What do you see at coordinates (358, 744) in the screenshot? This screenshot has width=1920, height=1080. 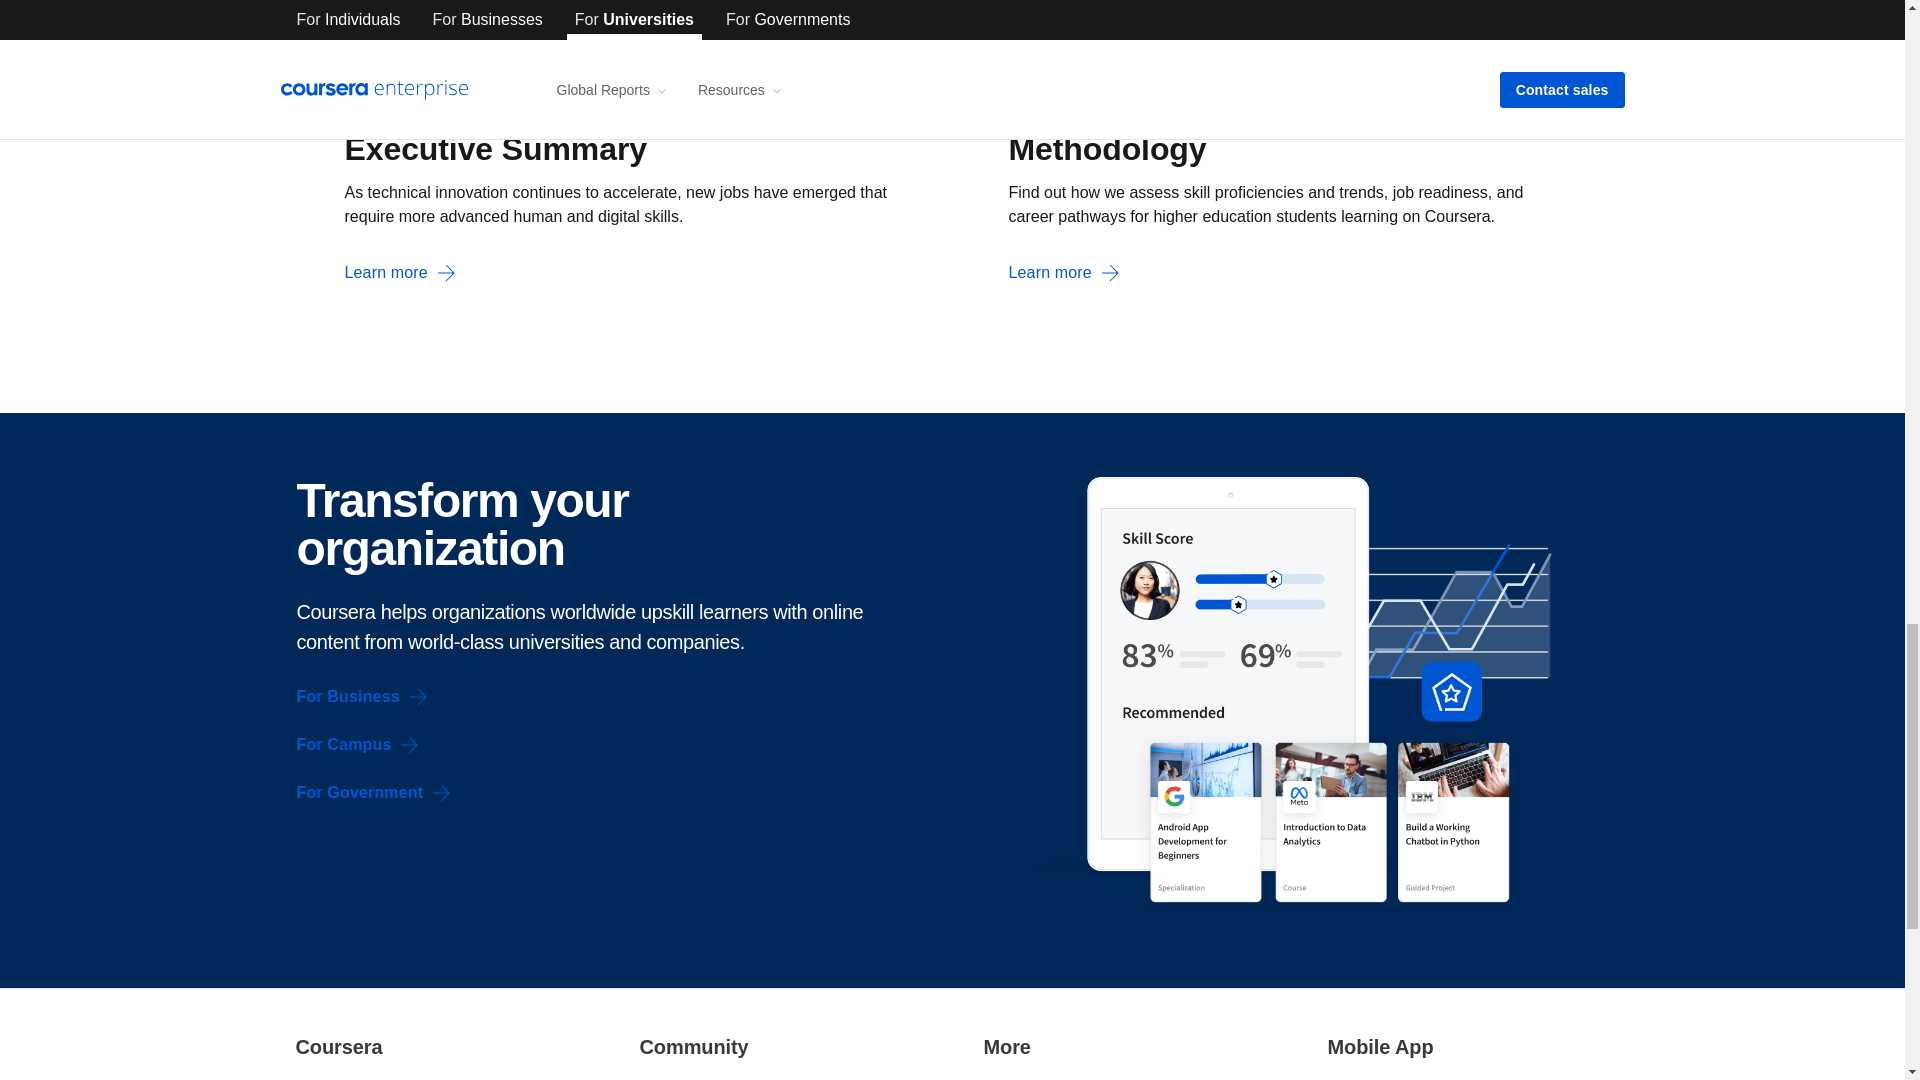 I see `For Campus` at bounding box center [358, 744].